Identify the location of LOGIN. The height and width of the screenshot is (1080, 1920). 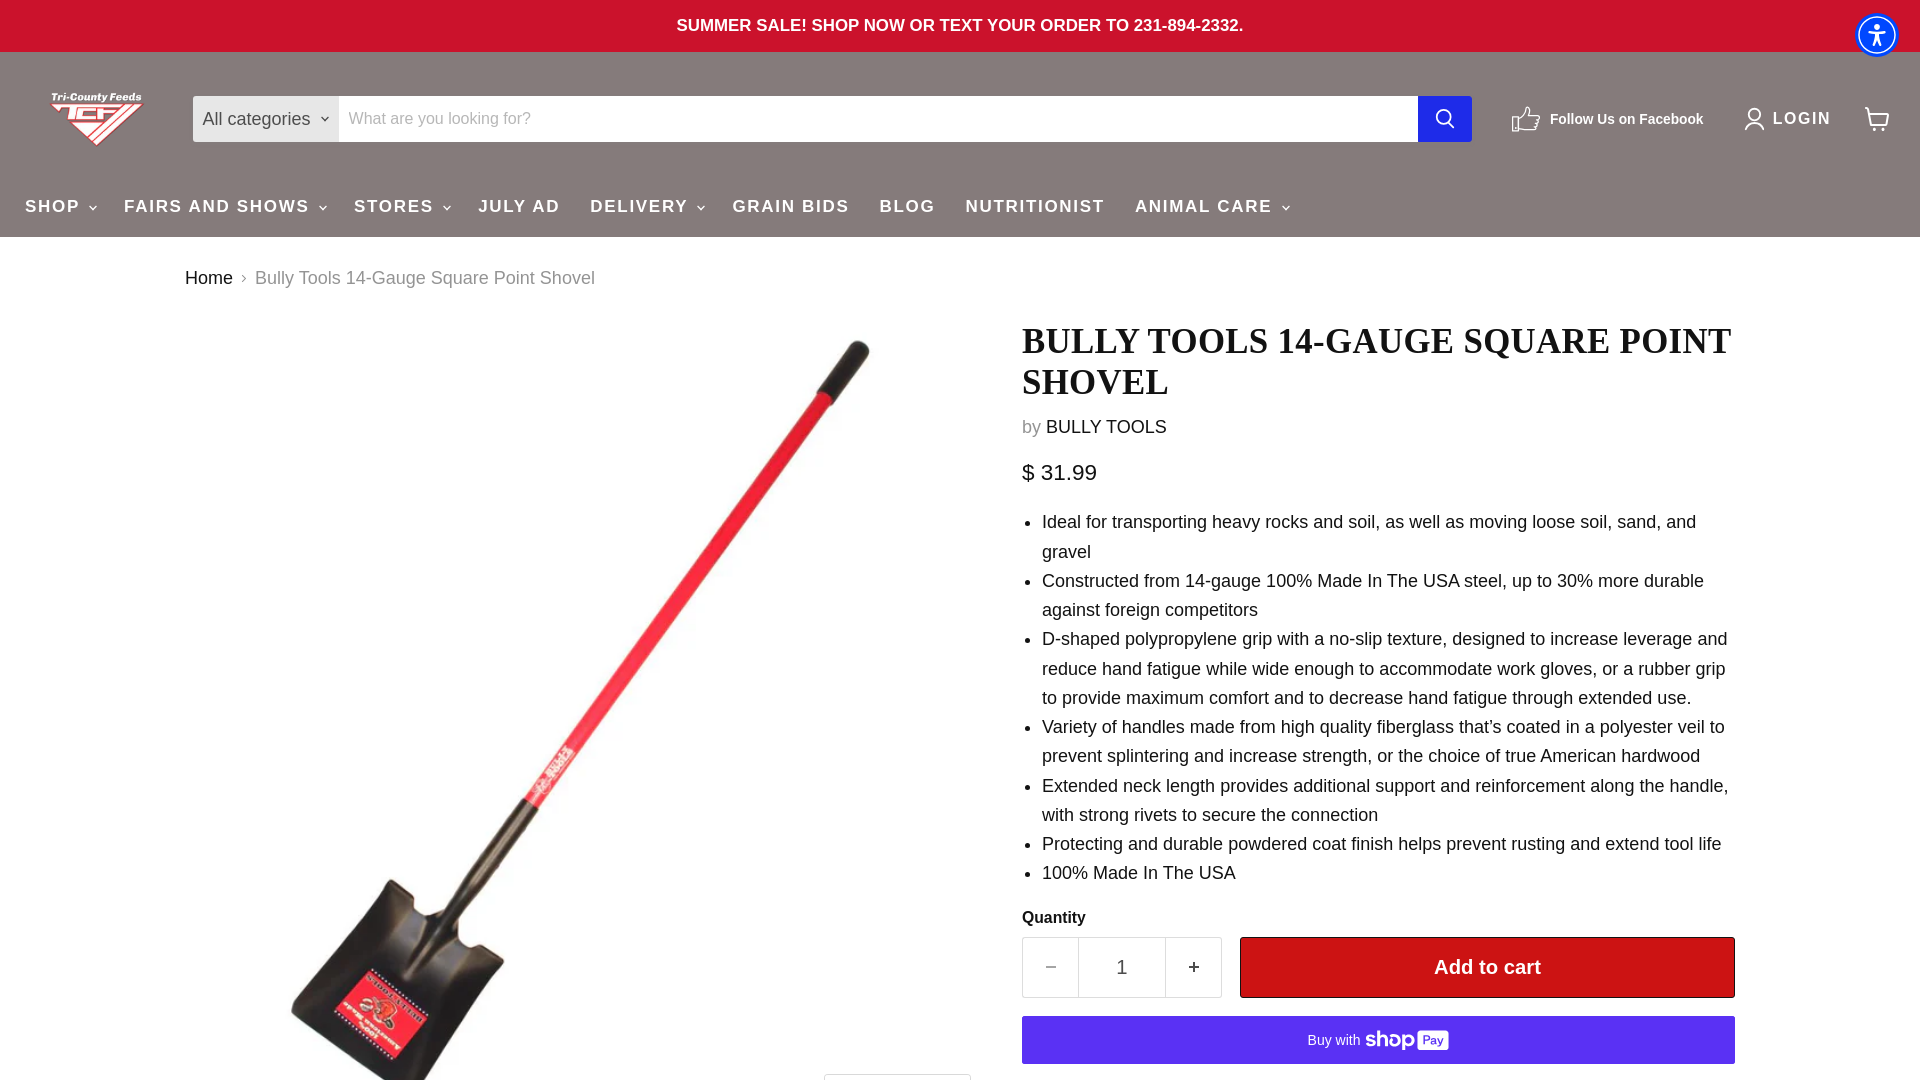
(1791, 118).